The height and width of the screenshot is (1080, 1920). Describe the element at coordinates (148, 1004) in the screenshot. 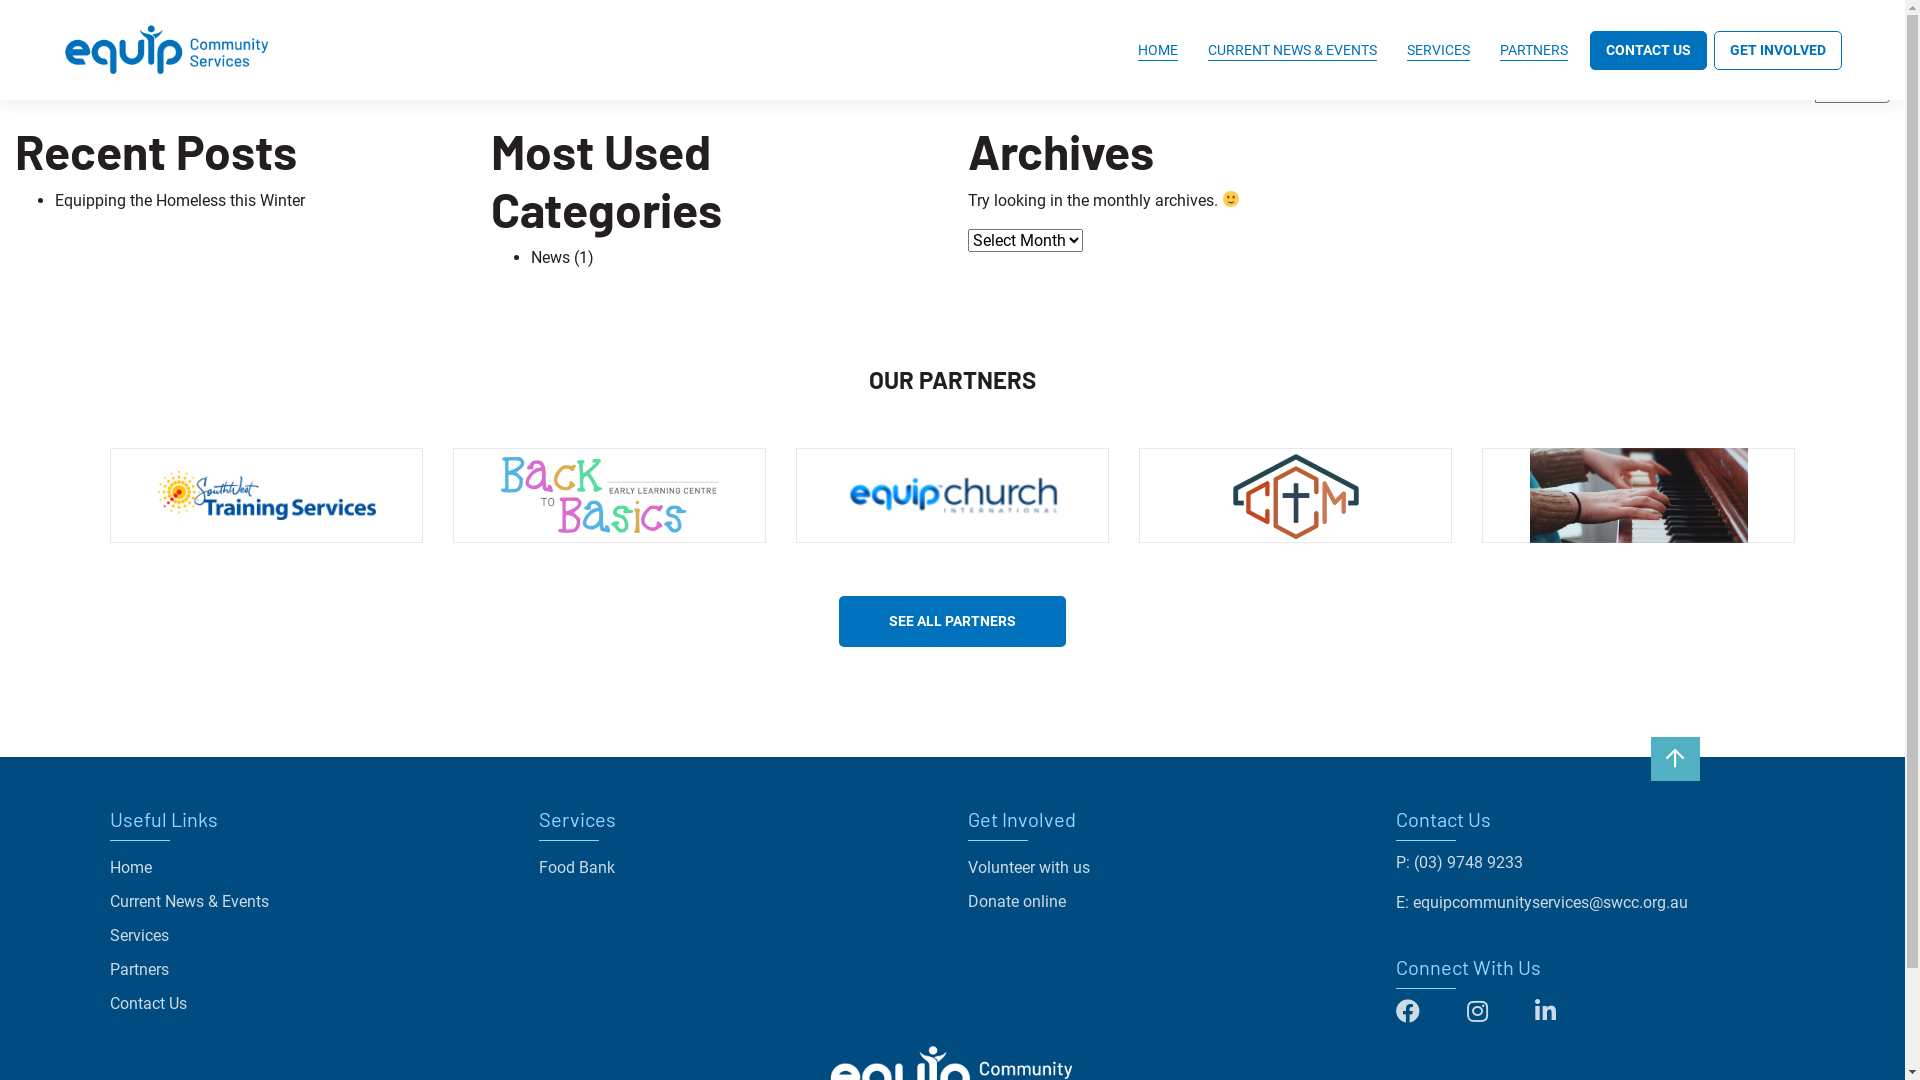

I see `Contact Us` at that location.